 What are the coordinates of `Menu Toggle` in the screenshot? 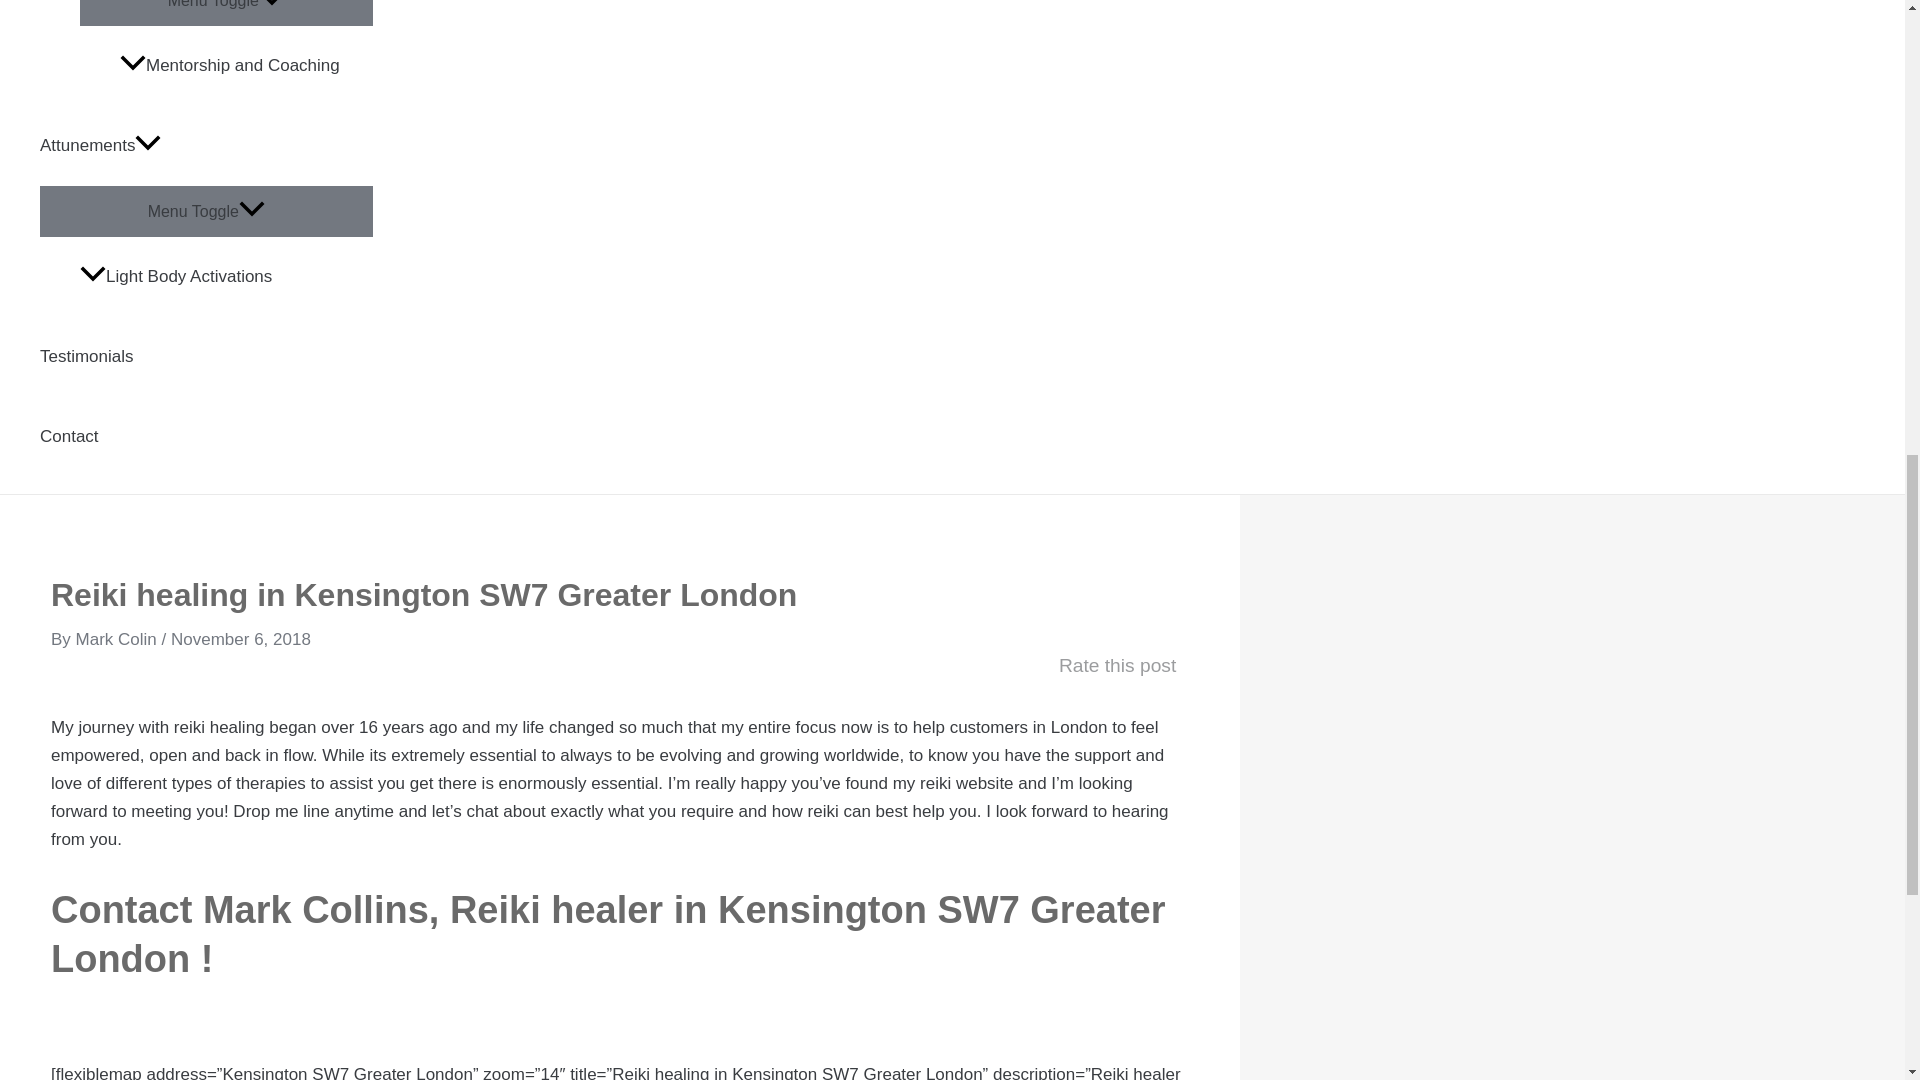 It's located at (226, 12).